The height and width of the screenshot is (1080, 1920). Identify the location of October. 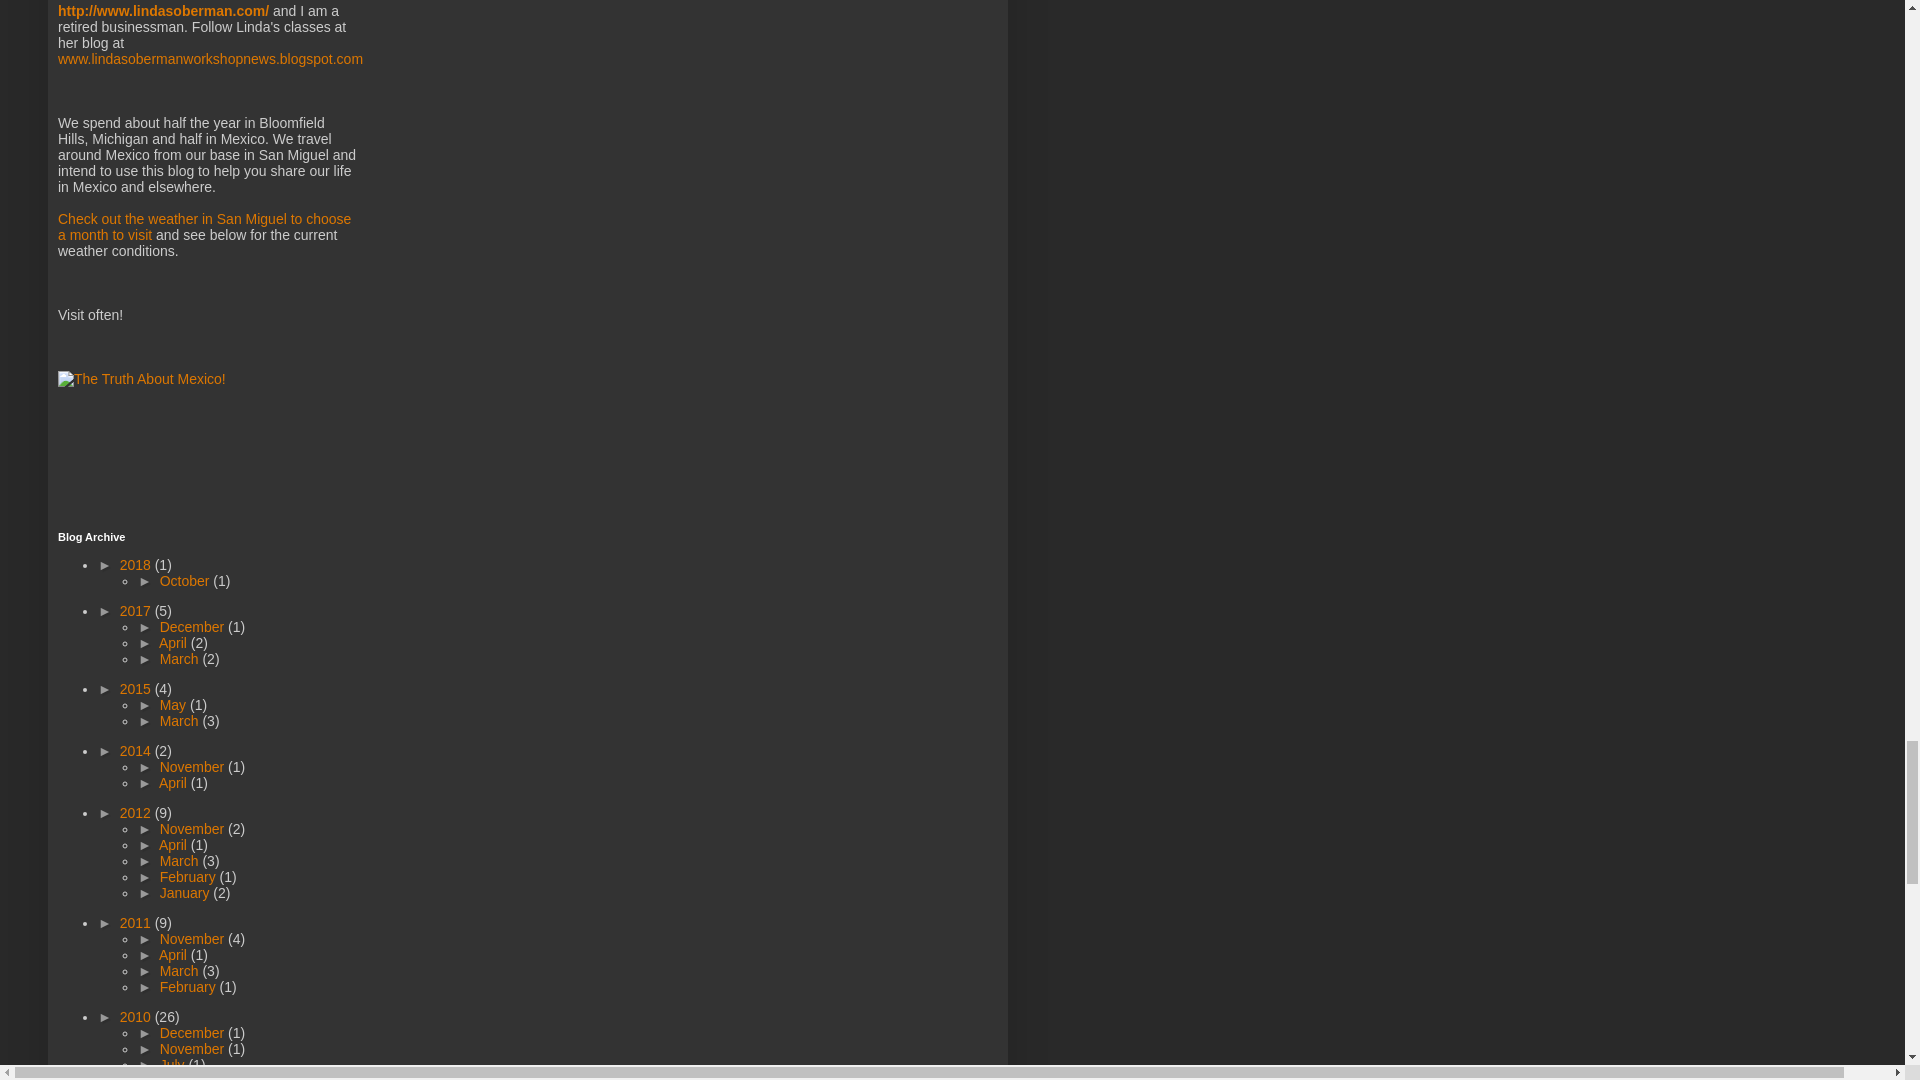
(186, 580).